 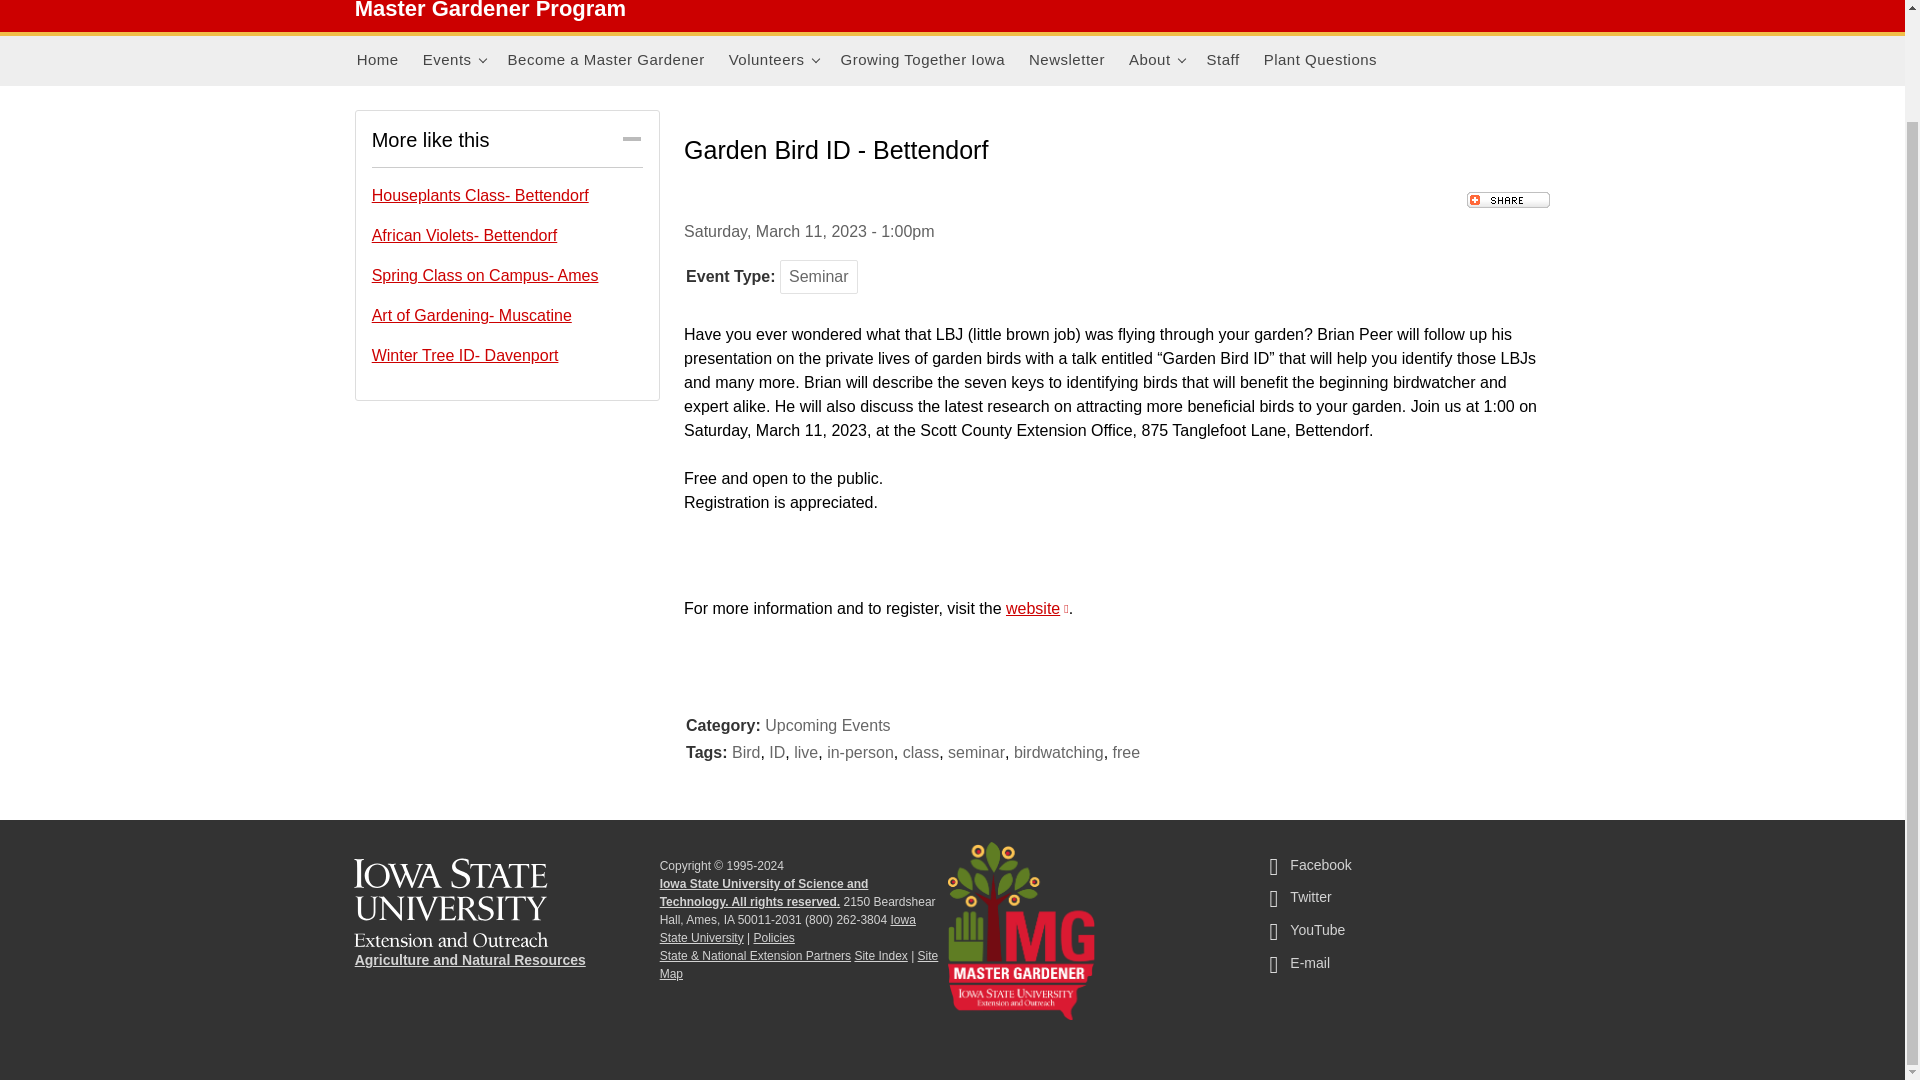 I want to click on Staff, so click(x=1222, y=60).